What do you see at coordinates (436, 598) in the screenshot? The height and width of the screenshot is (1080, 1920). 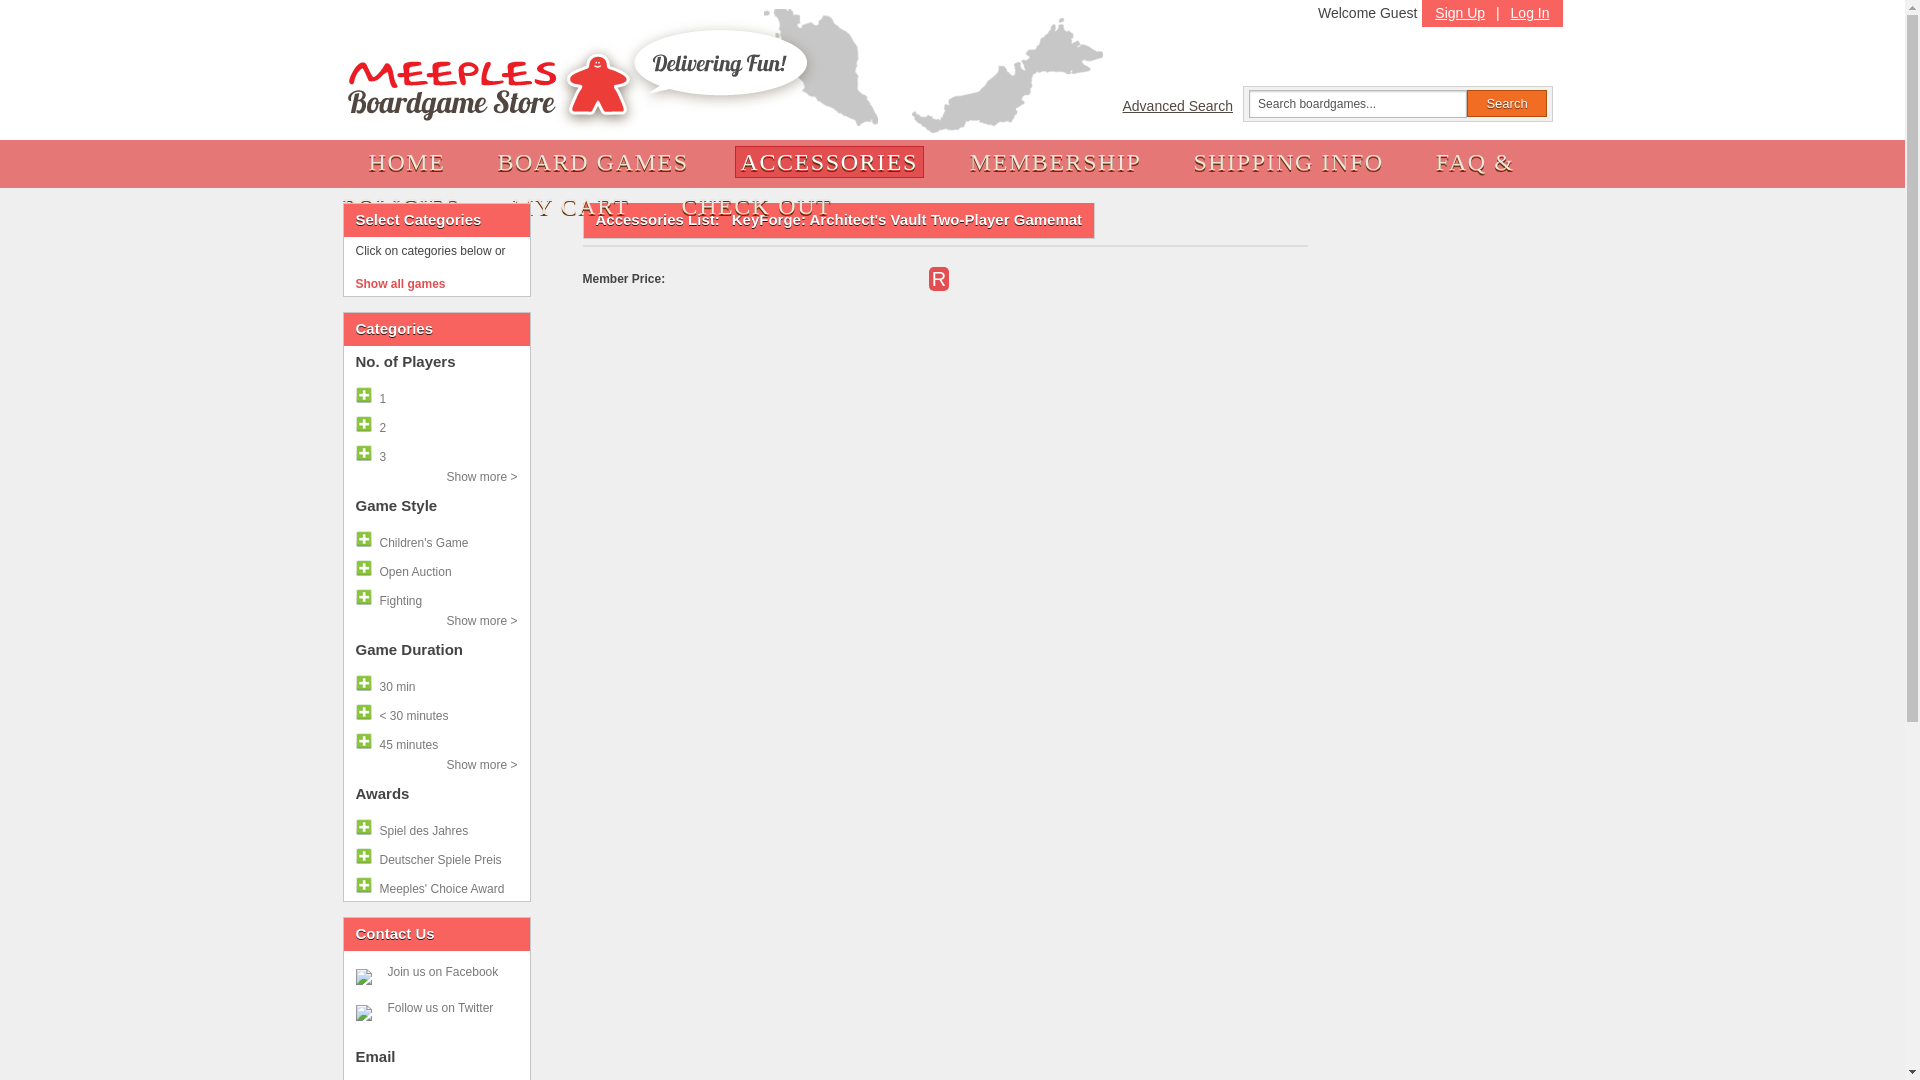 I see `Fighting` at bounding box center [436, 598].